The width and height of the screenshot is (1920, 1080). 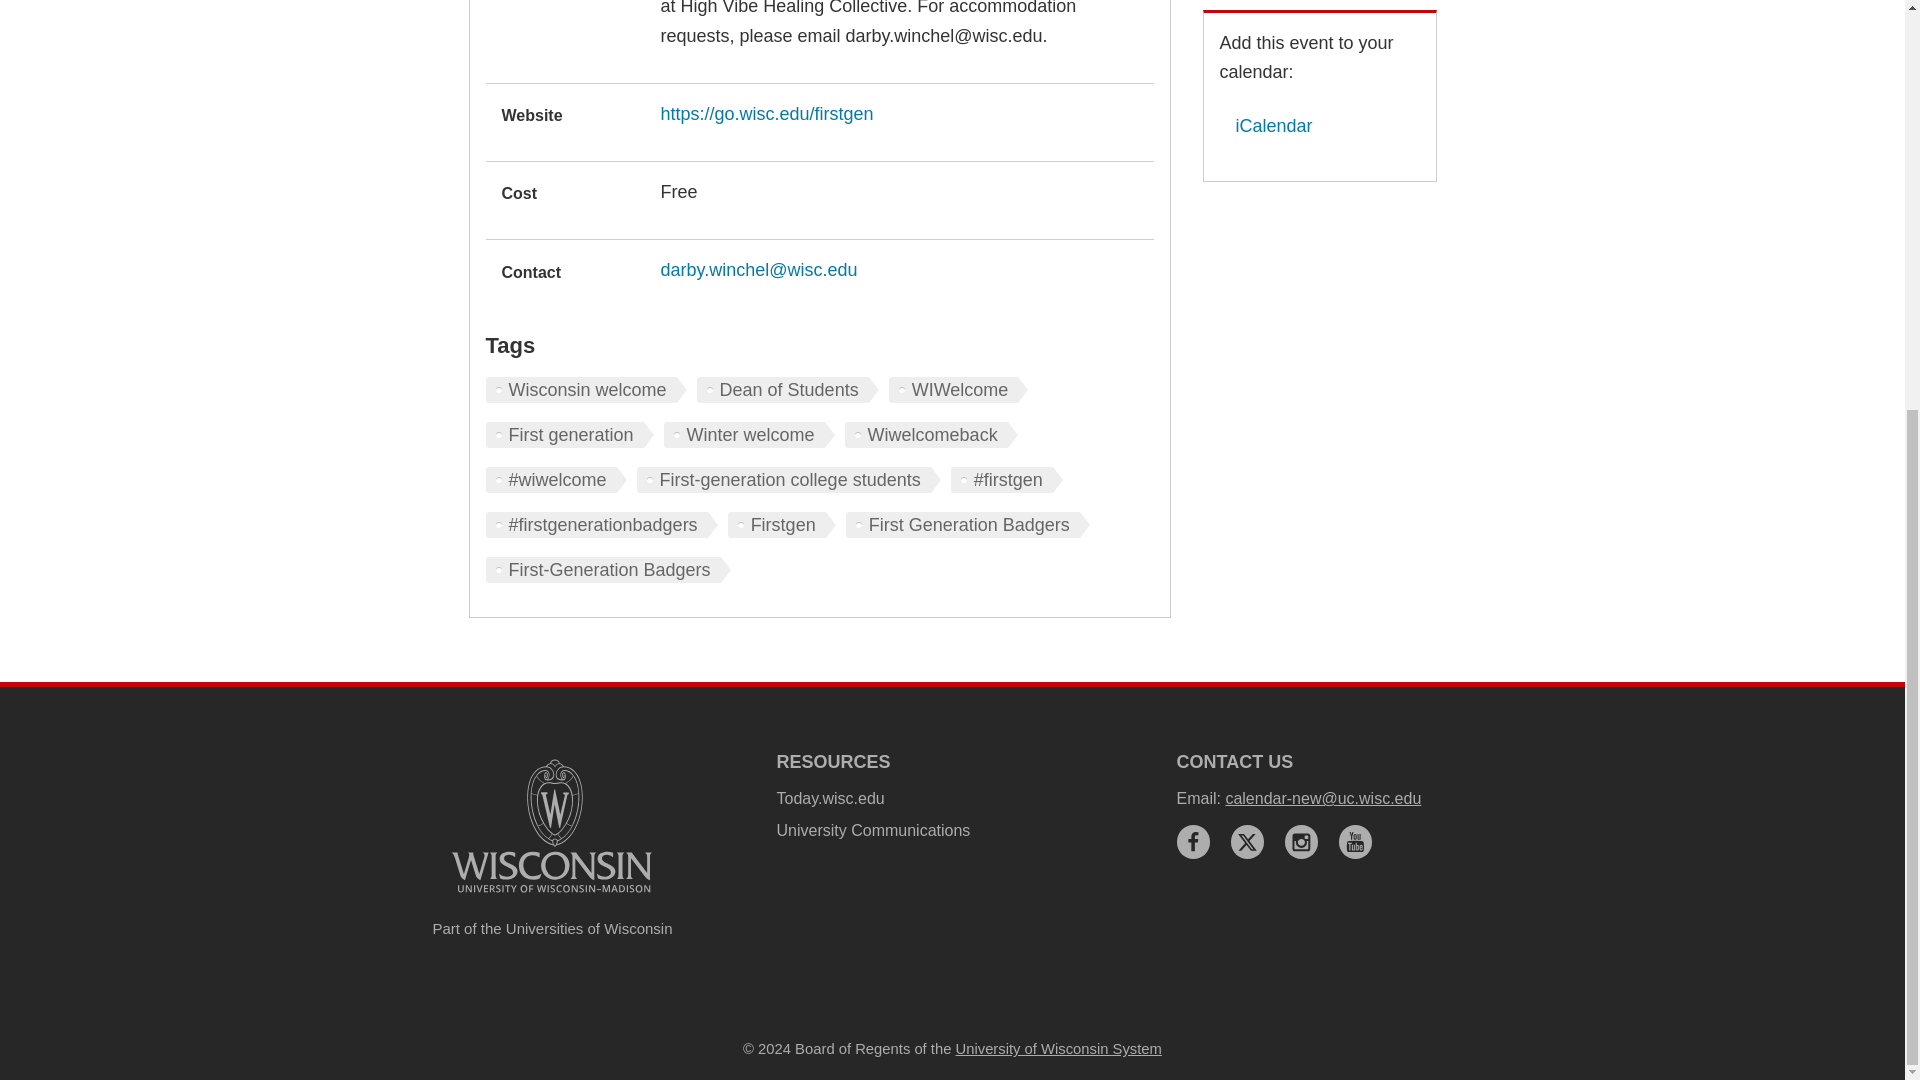 What do you see at coordinates (930, 435) in the screenshot?
I see `Wiwelcomeback` at bounding box center [930, 435].